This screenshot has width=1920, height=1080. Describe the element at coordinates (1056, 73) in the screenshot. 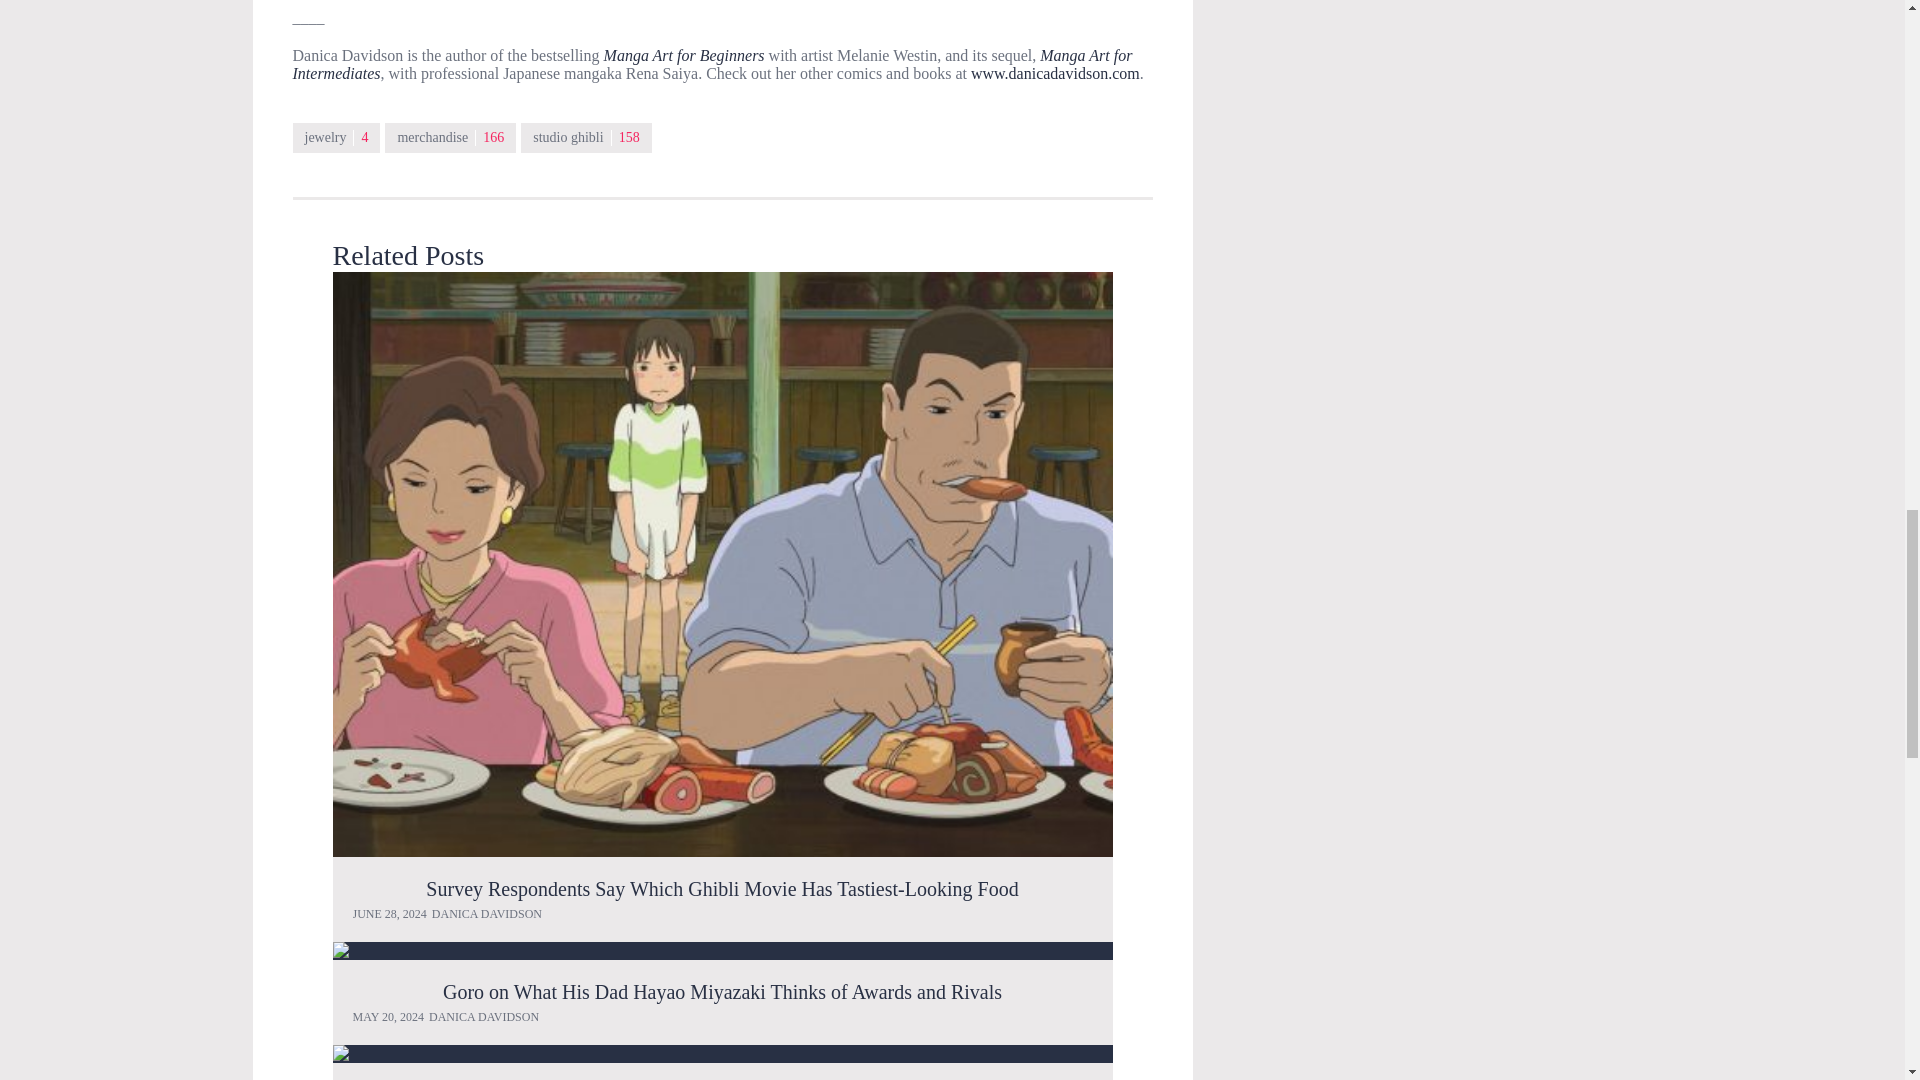

I see `www.danicadavidson.com` at that location.